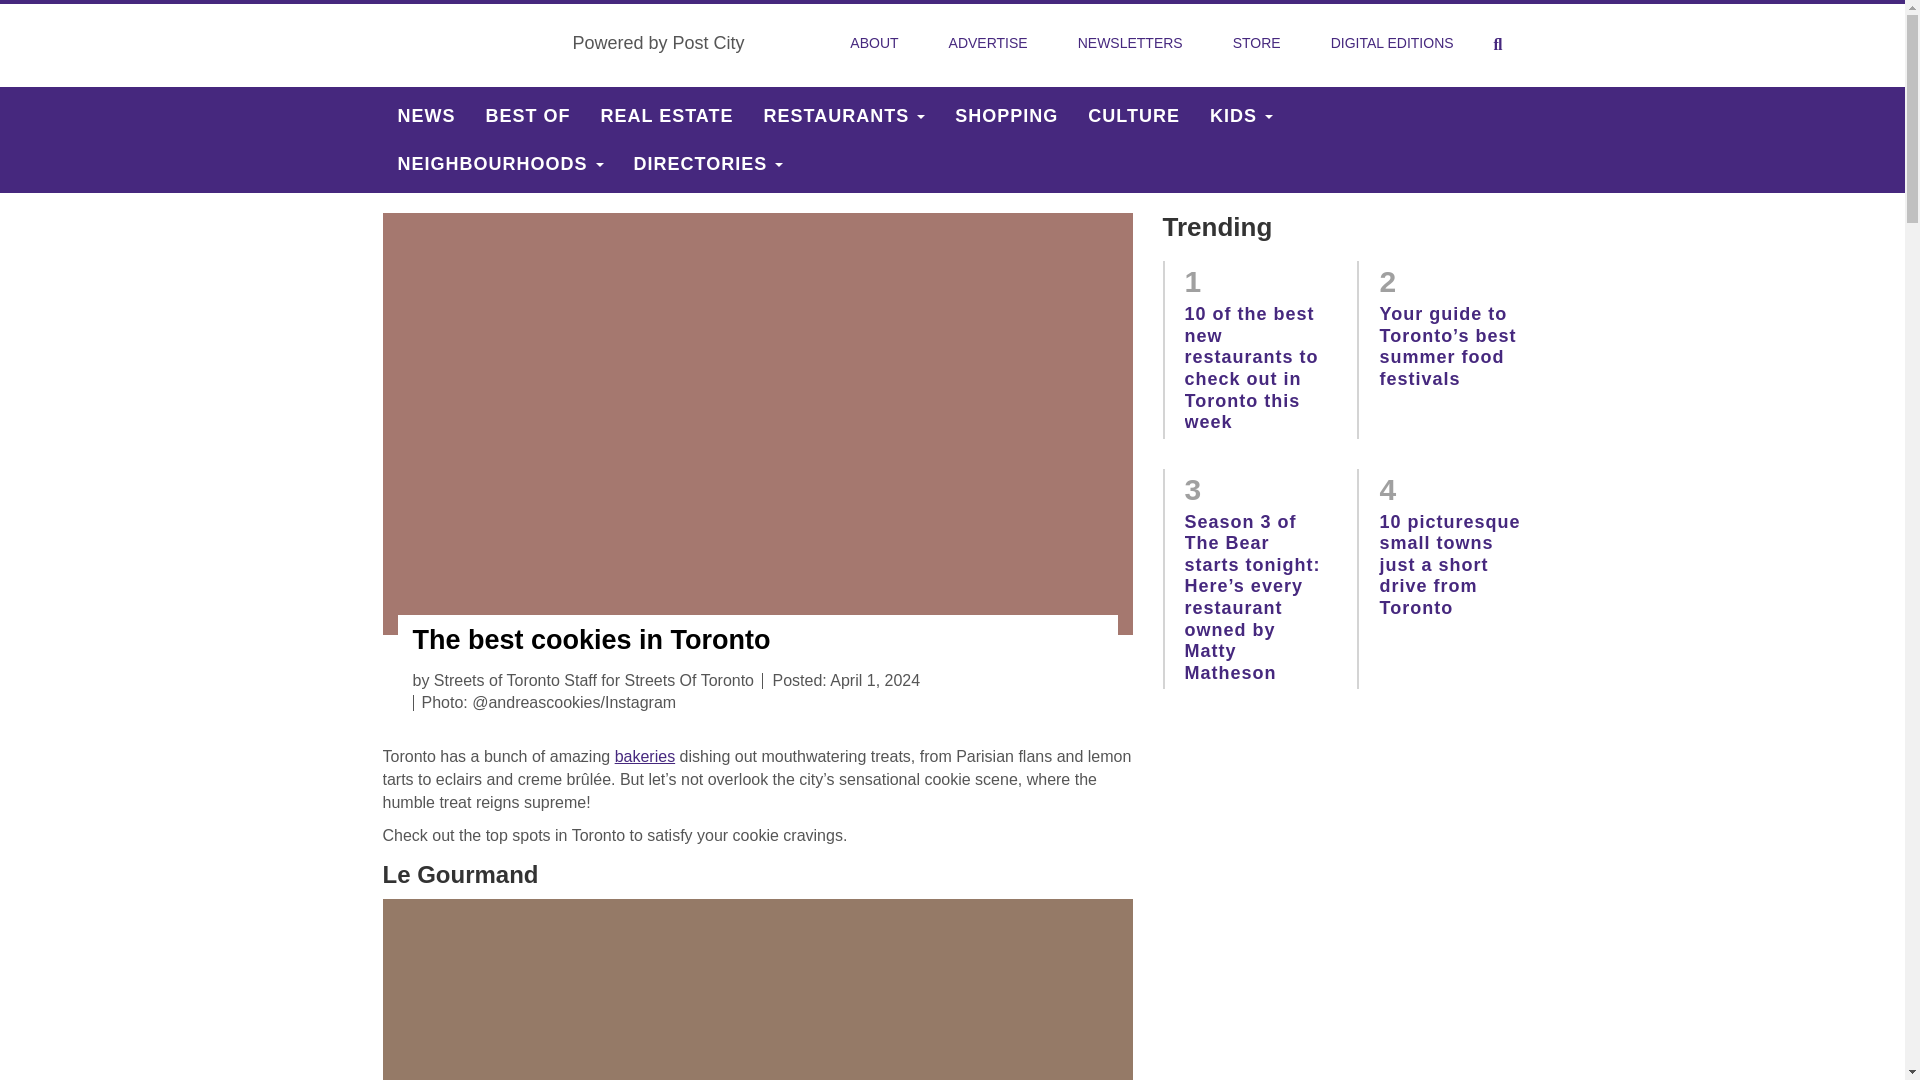  Describe the element at coordinates (1134, 116) in the screenshot. I see `CULTURE` at that location.